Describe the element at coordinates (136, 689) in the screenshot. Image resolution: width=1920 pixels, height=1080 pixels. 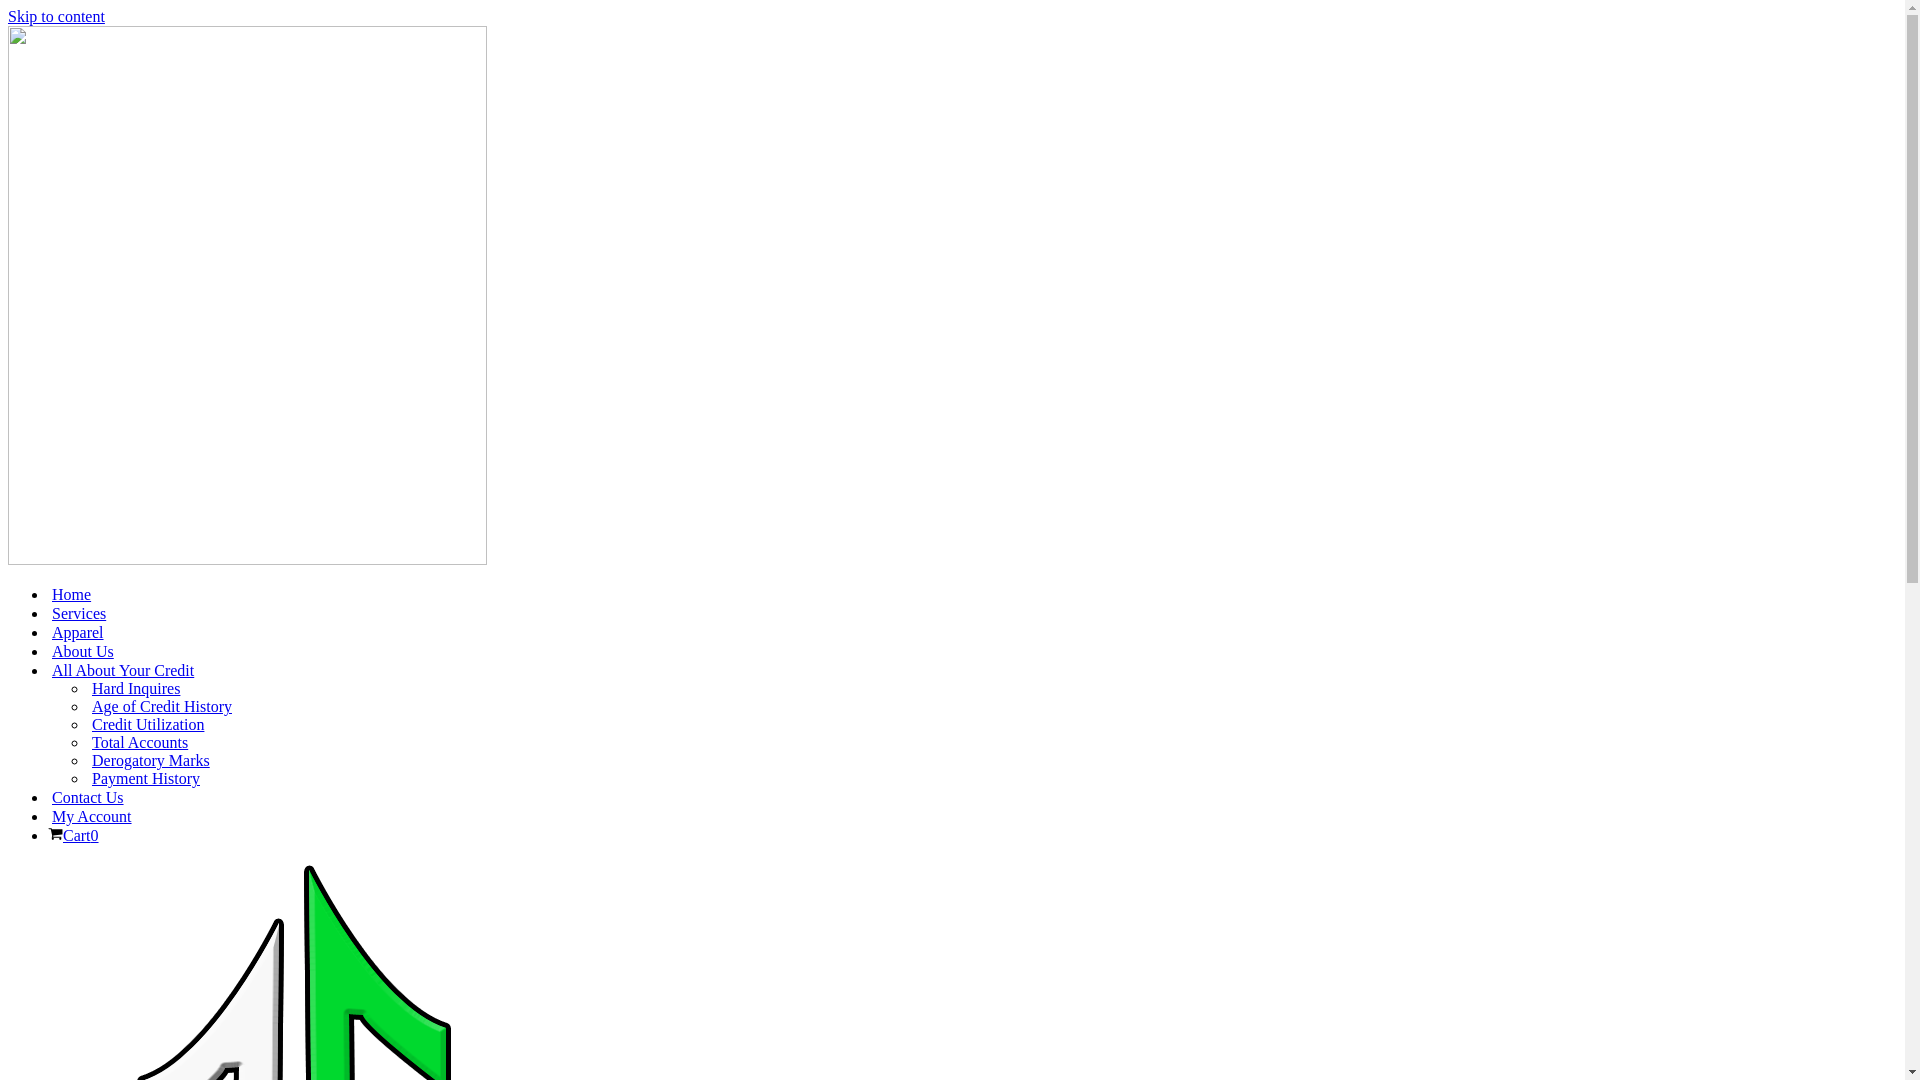
I see `Hard Inquires` at that location.